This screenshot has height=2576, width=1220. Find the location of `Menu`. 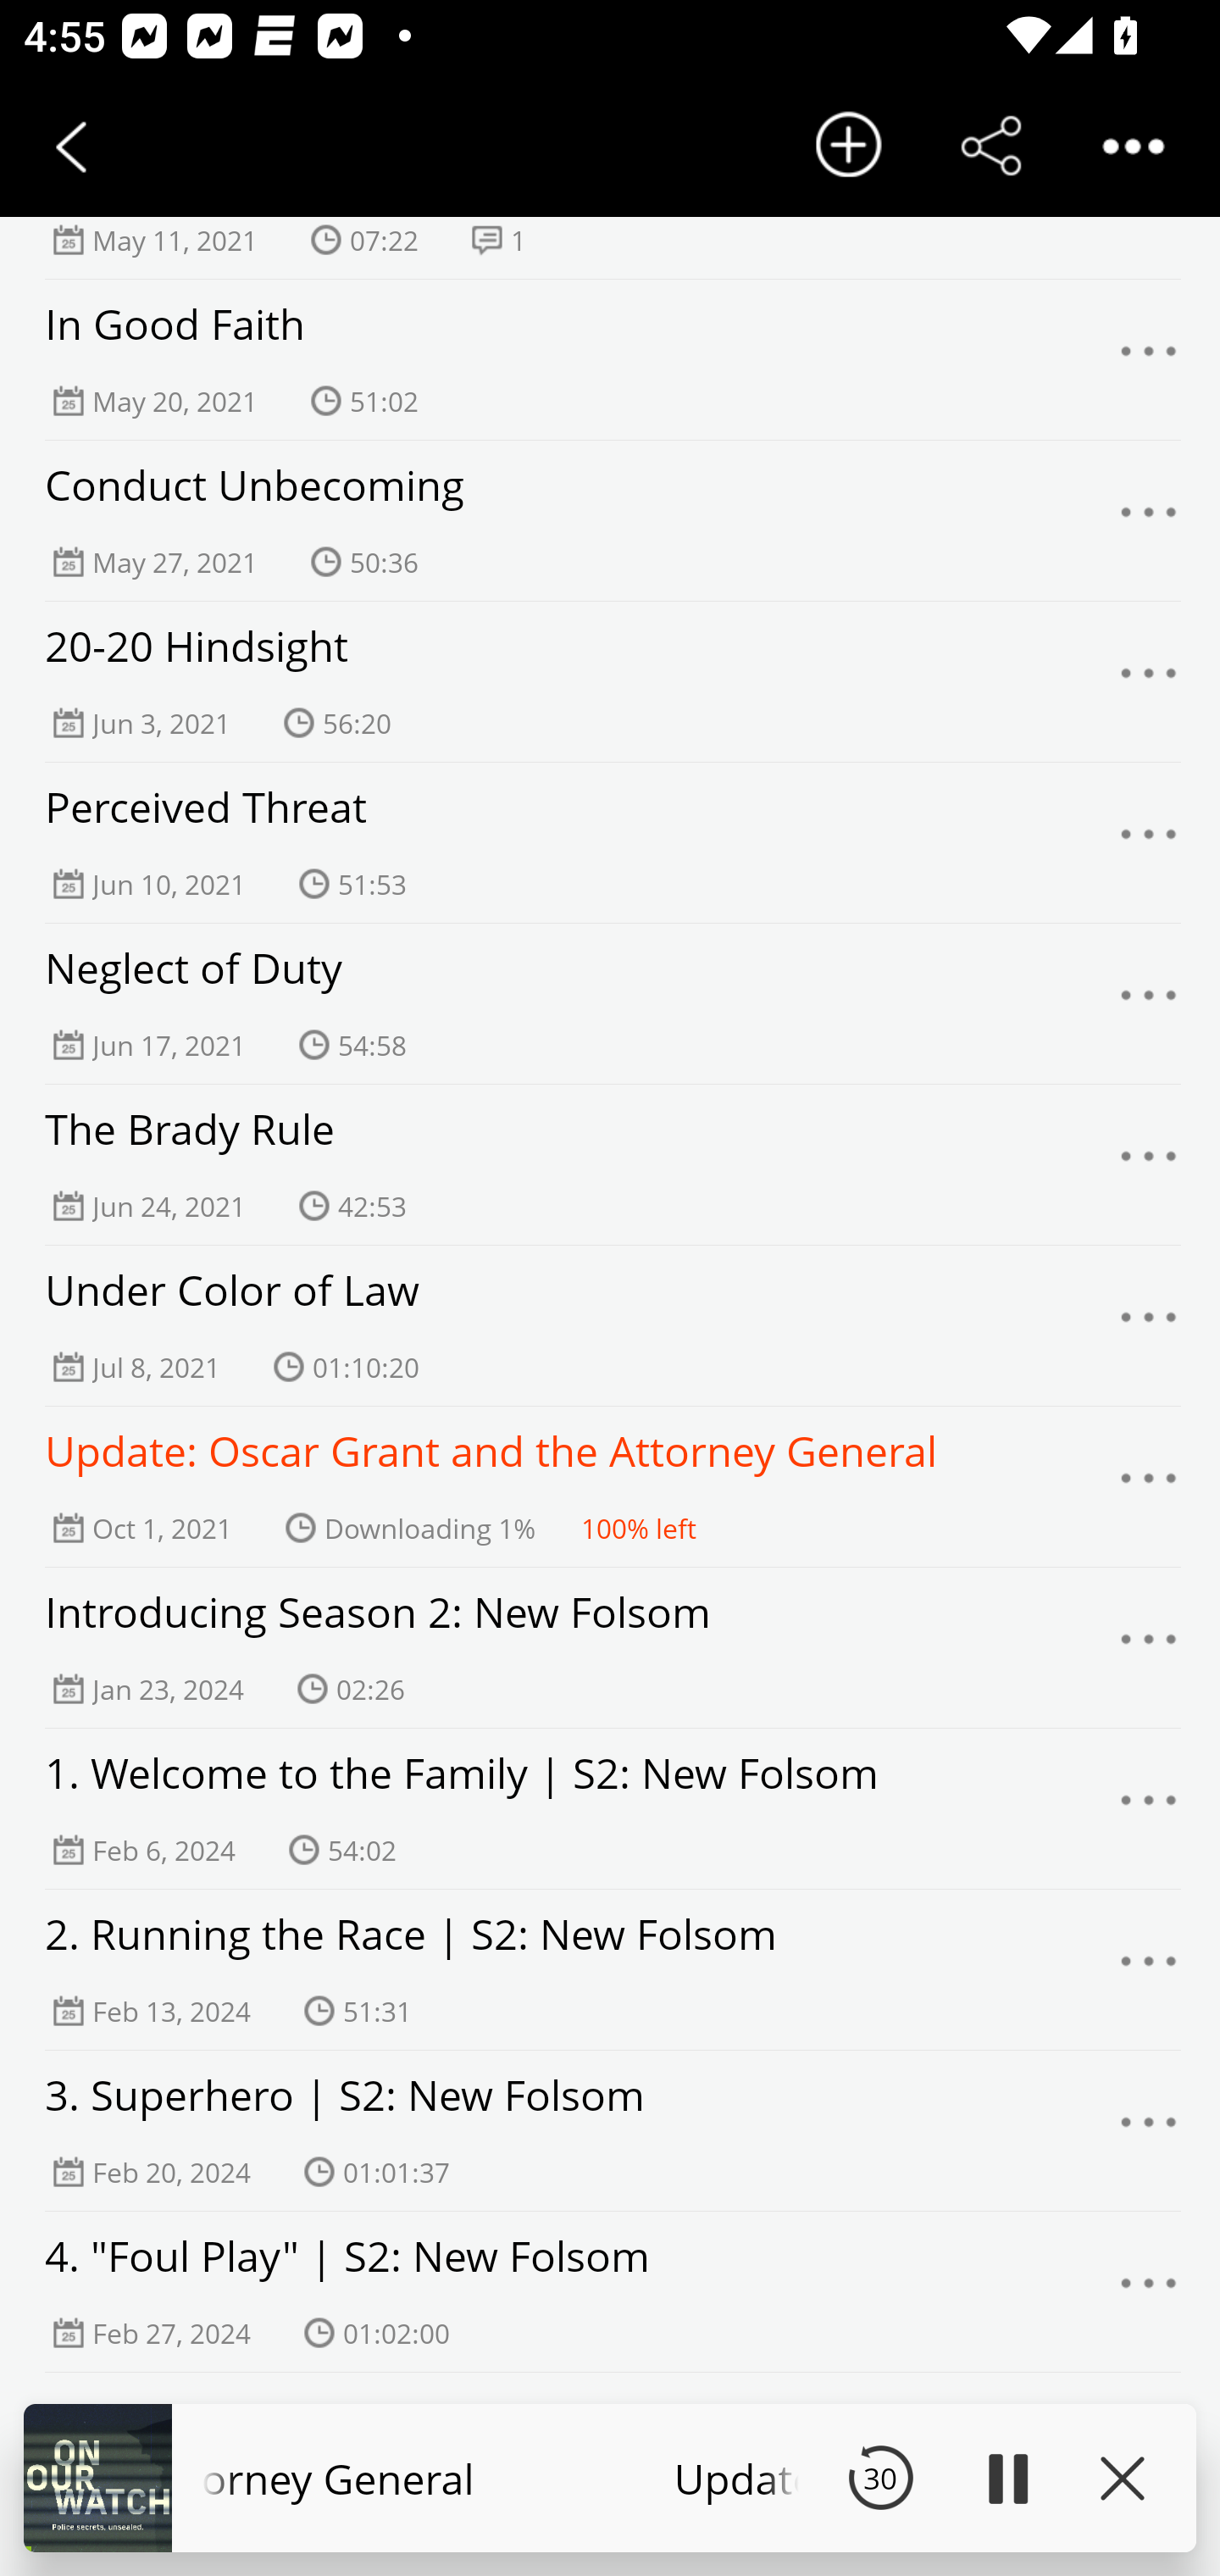

Menu is located at coordinates (1149, 844).